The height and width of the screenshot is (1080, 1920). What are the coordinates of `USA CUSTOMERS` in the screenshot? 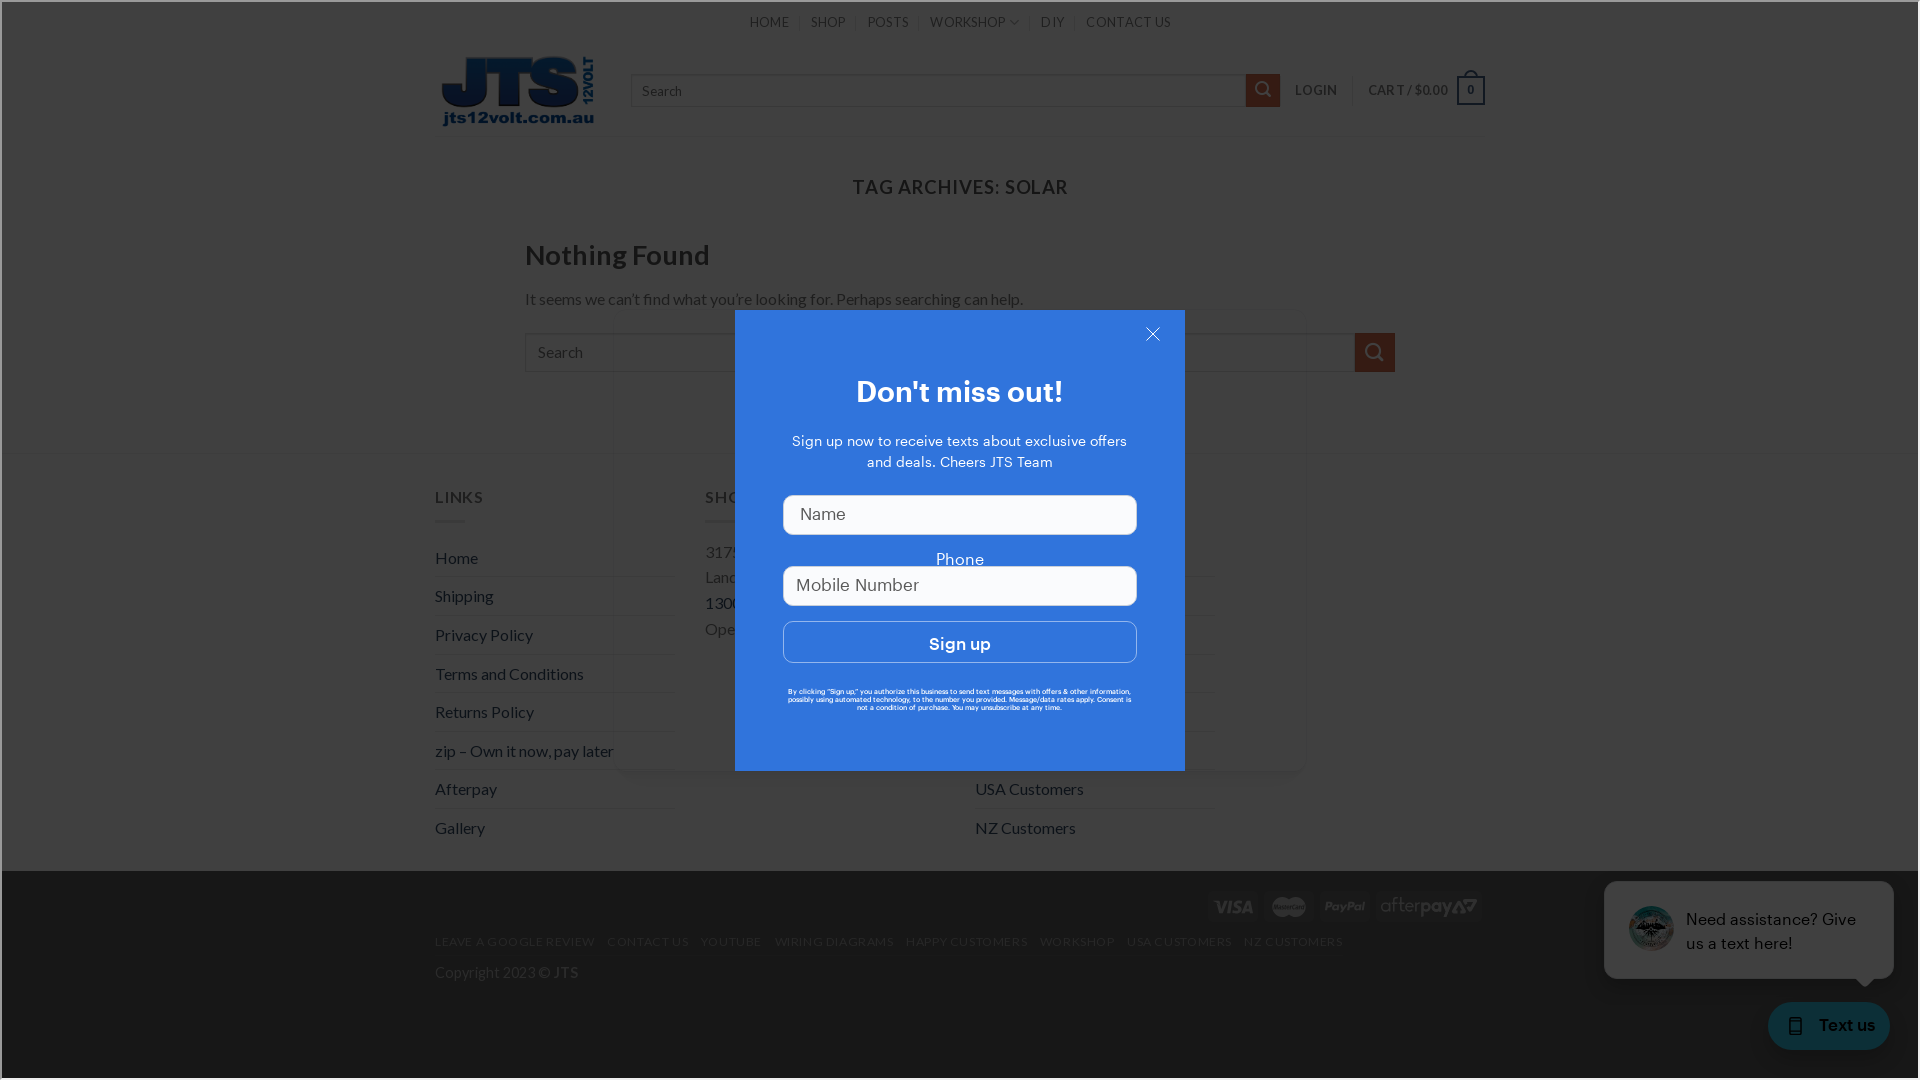 It's located at (1180, 942).